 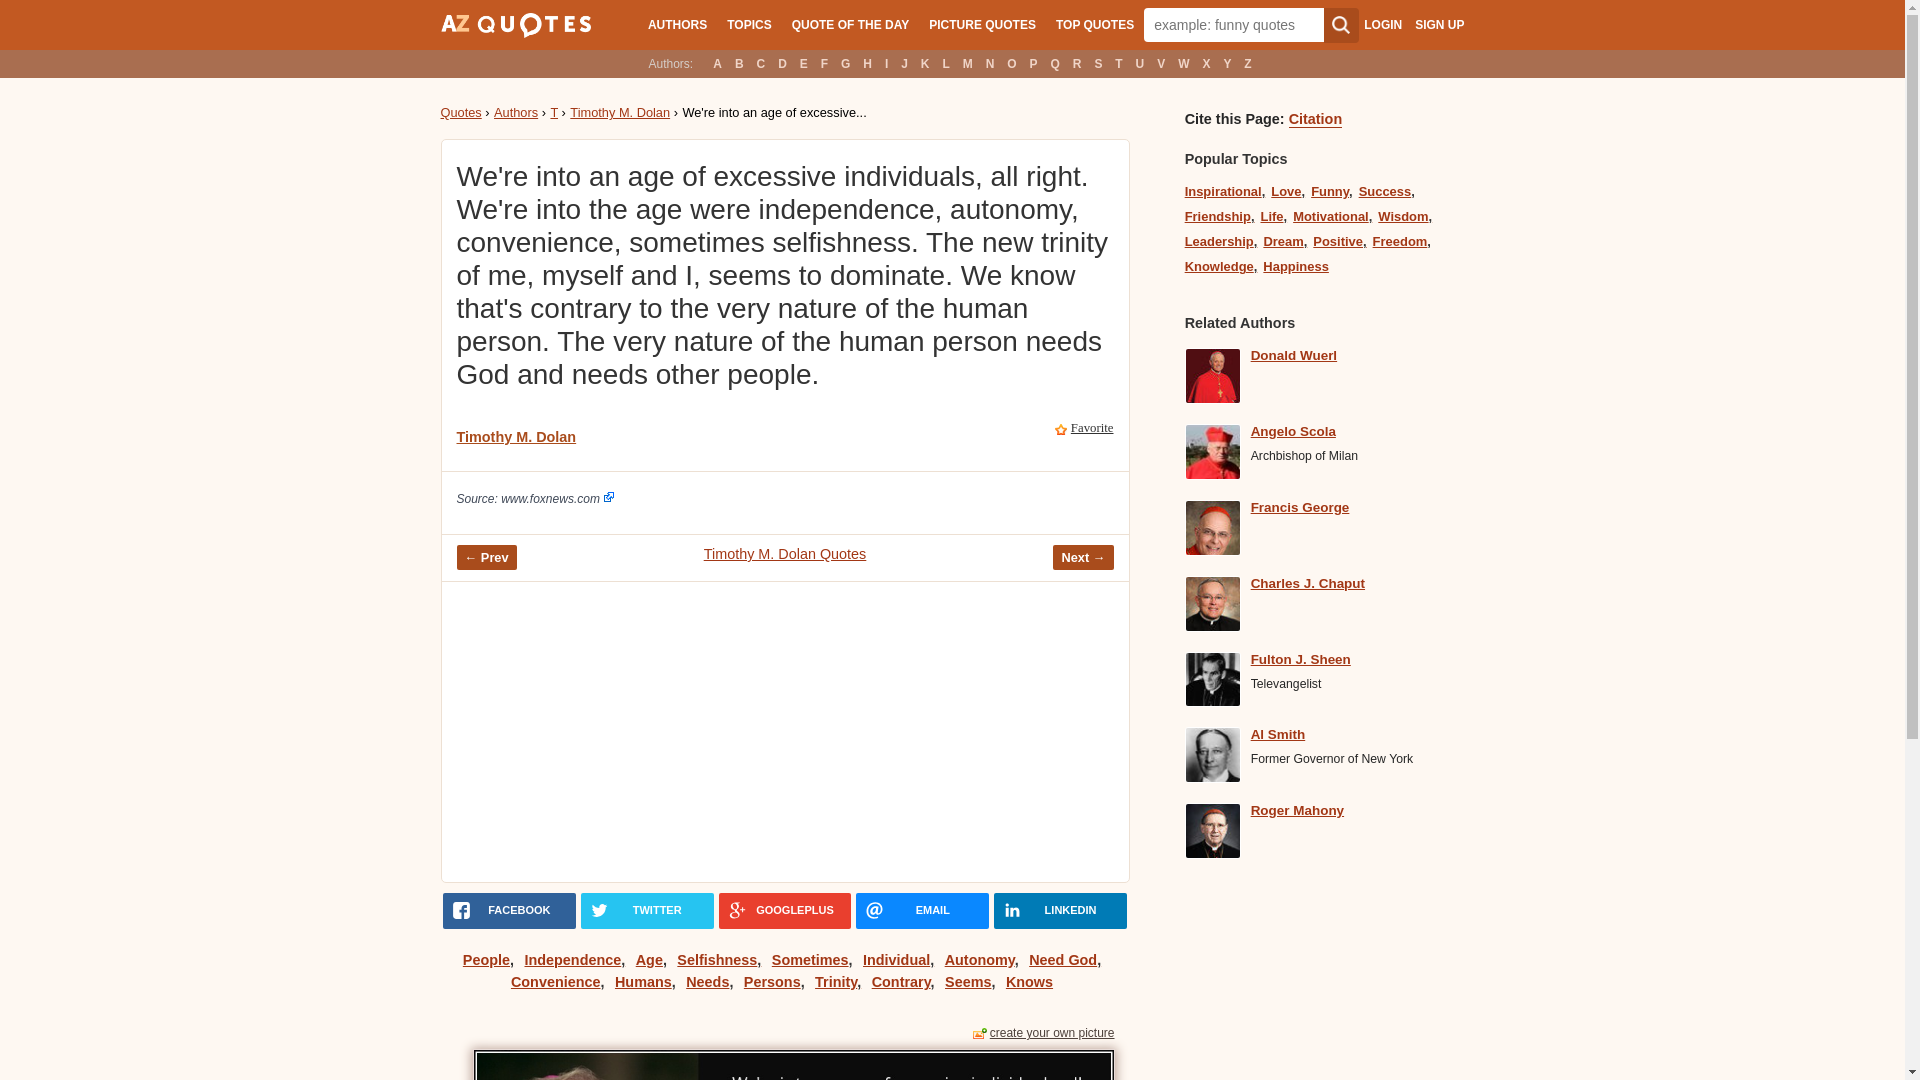 I want to click on LOGIN, so click(x=1382, y=25).